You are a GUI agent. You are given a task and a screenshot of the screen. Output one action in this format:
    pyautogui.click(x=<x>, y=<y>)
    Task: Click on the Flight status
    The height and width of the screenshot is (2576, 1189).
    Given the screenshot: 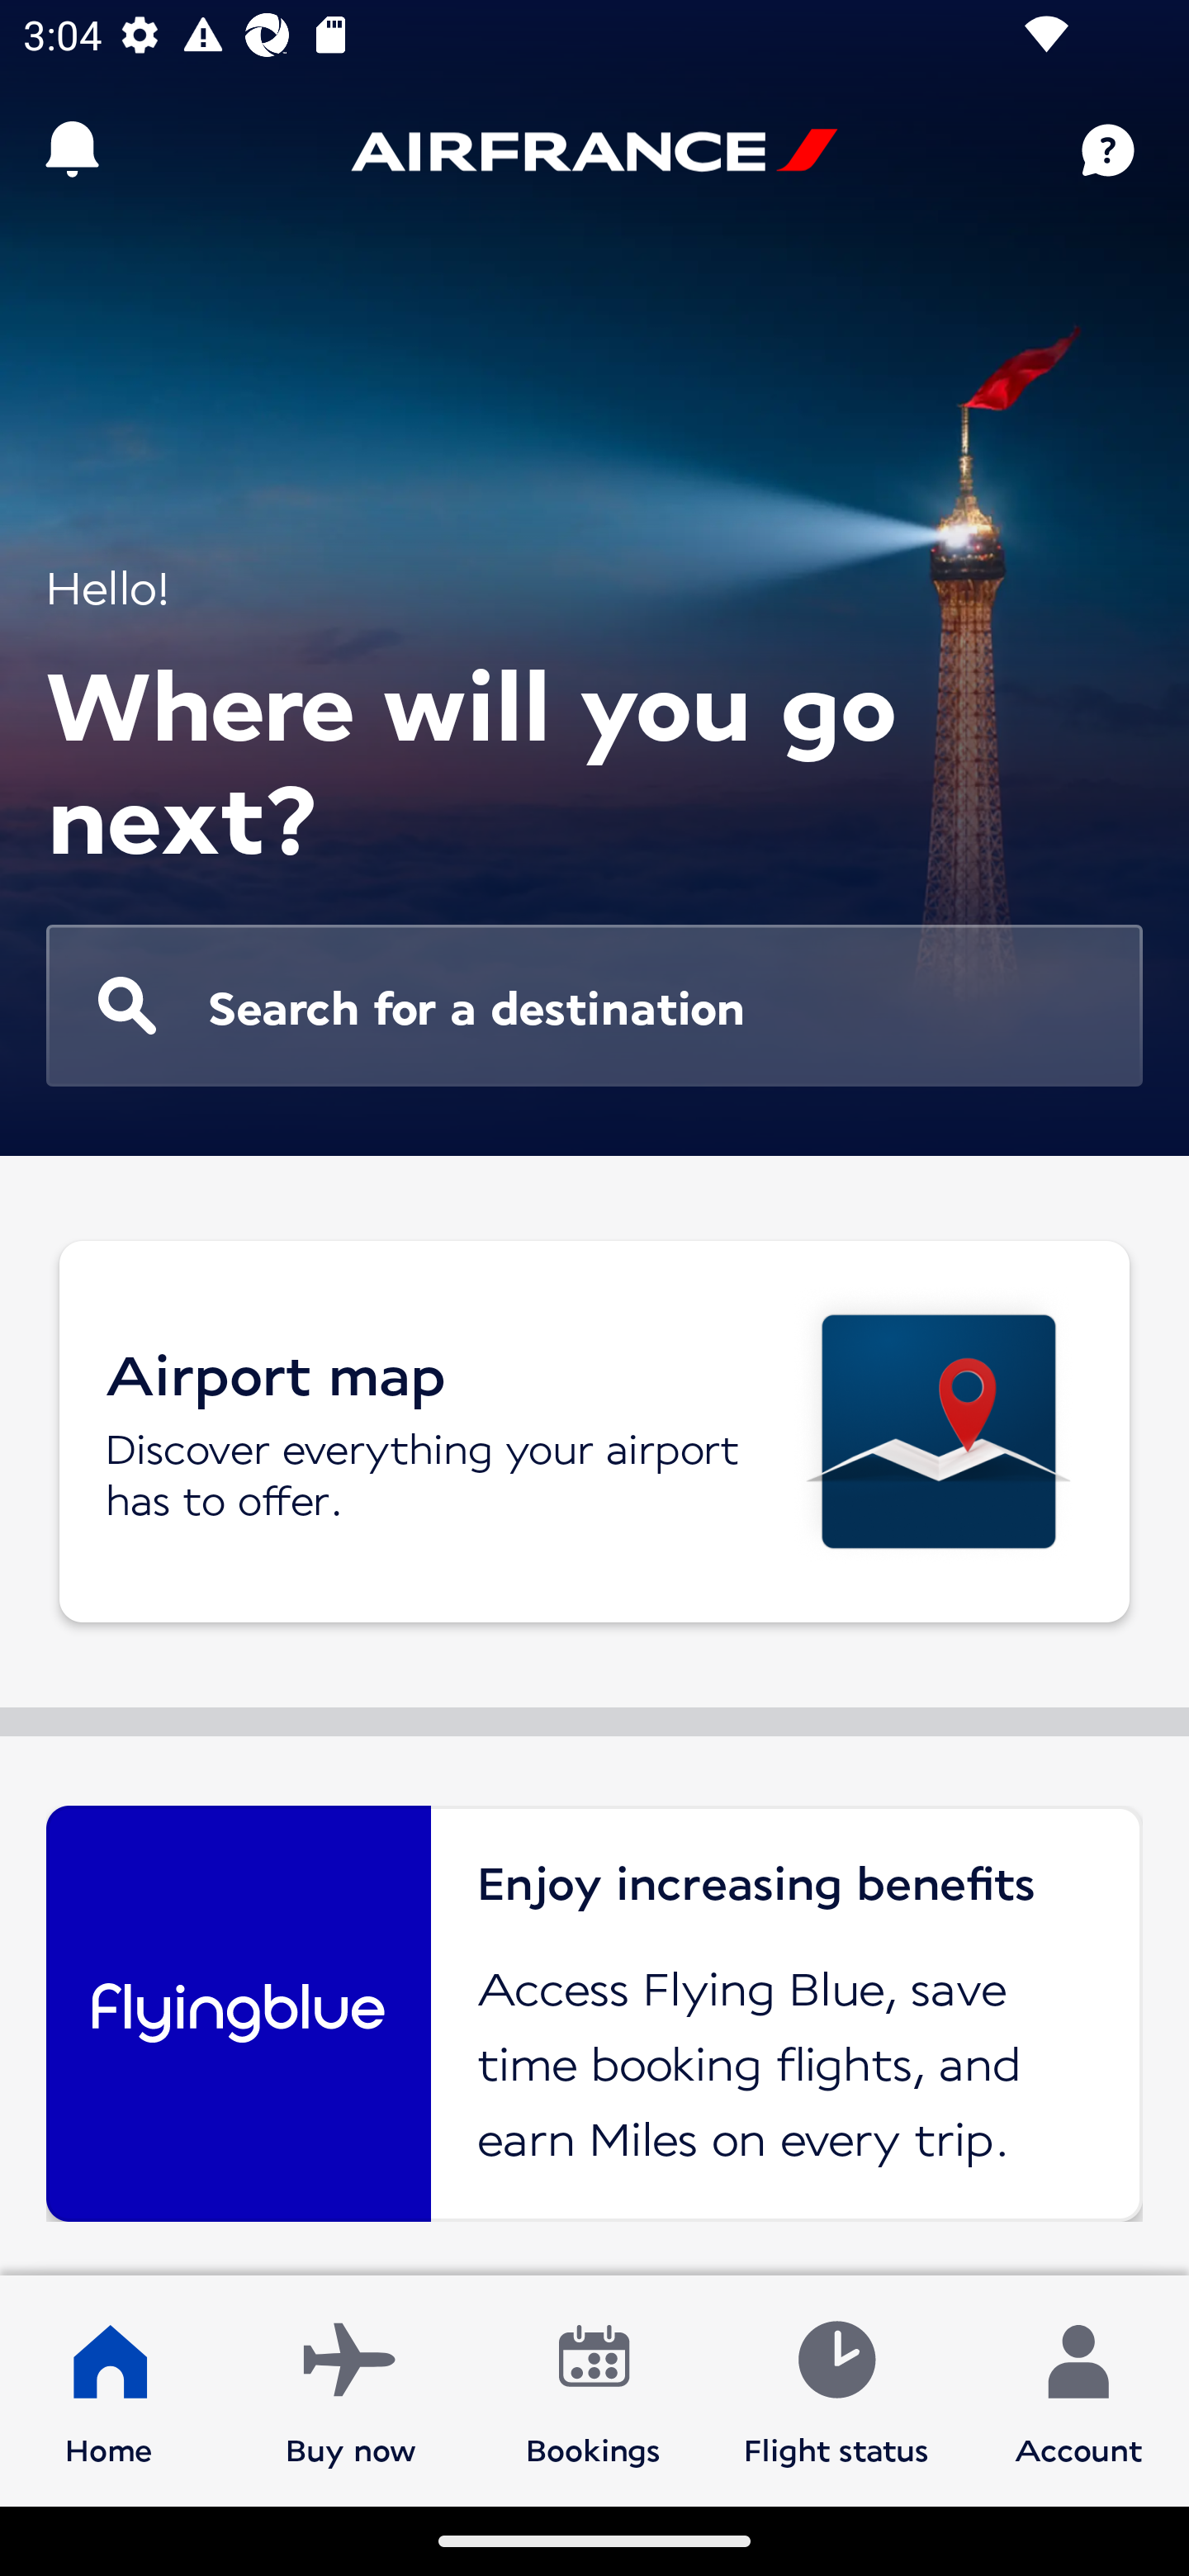 What is the action you would take?
    pyautogui.click(x=836, y=2389)
    